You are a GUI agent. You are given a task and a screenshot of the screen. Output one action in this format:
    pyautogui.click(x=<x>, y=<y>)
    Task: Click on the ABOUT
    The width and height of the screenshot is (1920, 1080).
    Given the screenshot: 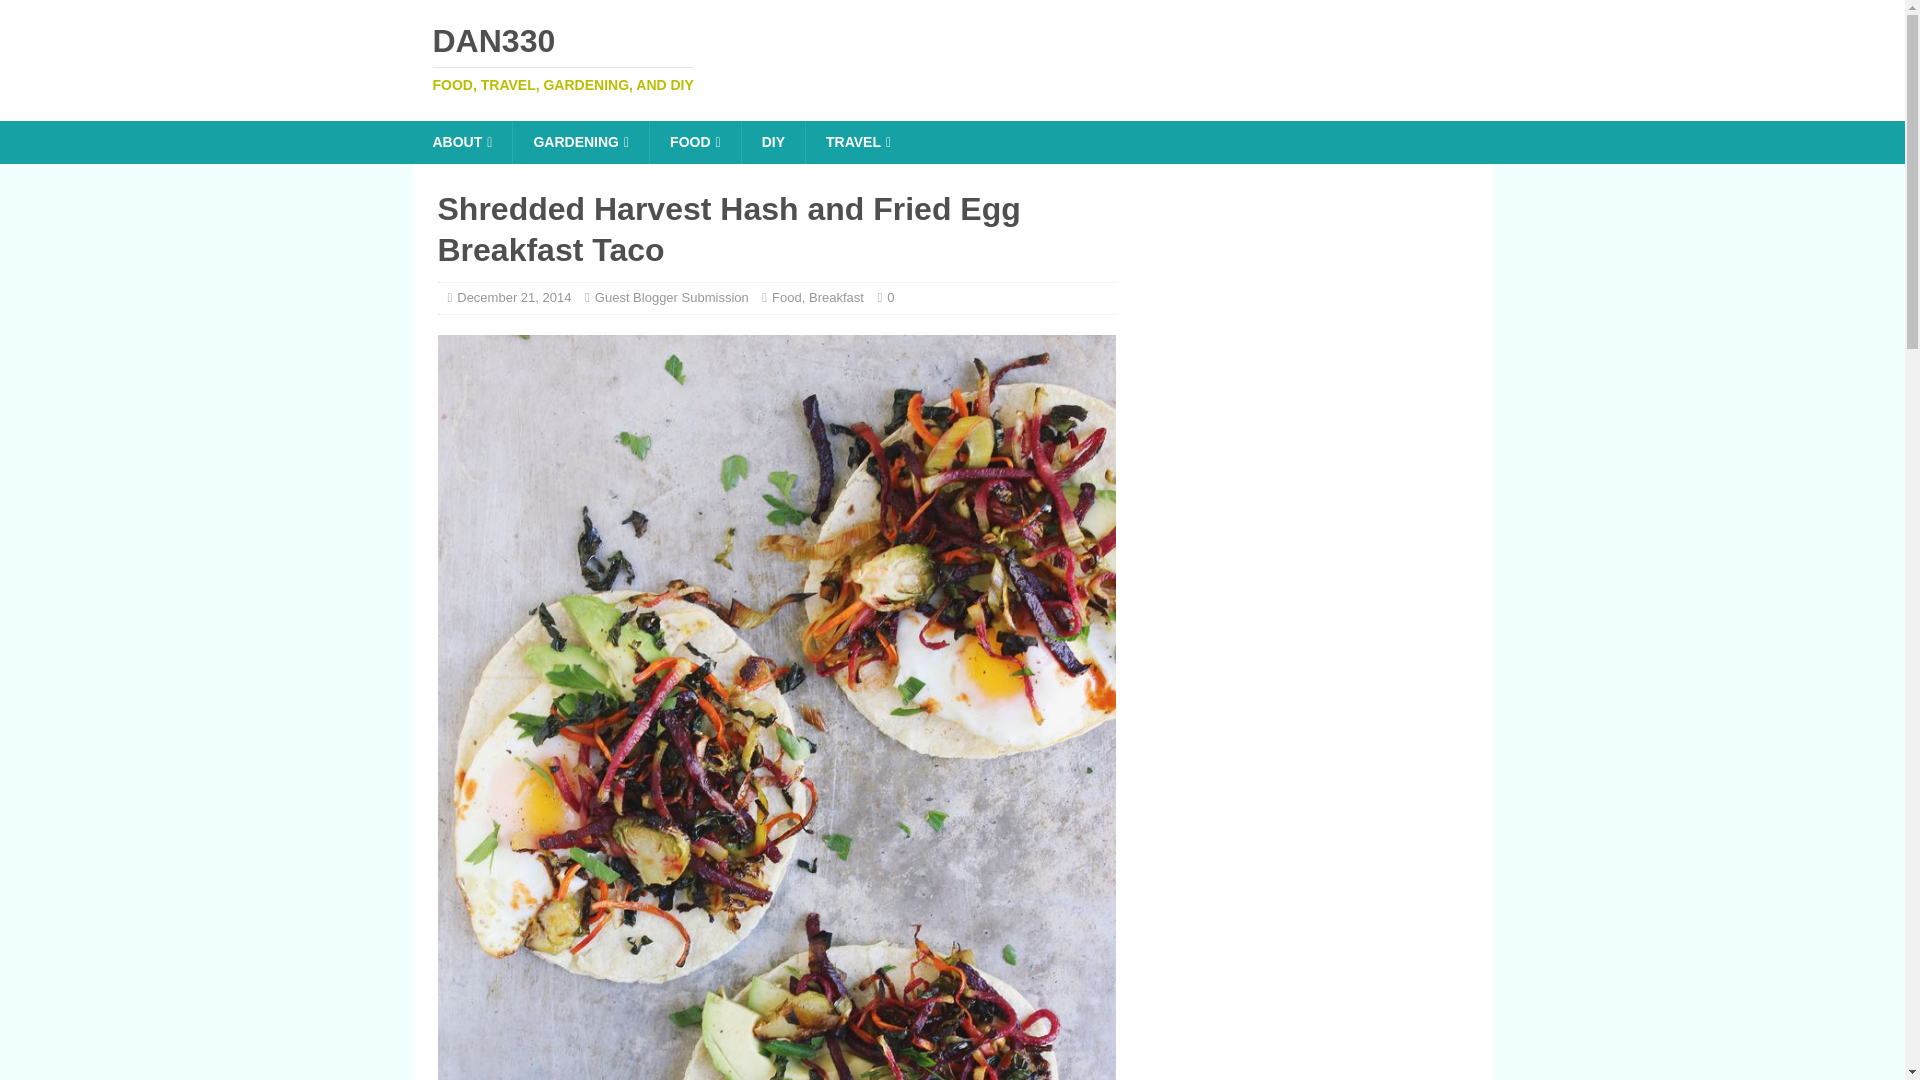 What is the action you would take?
    pyautogui.click(x=952, y=58)
    